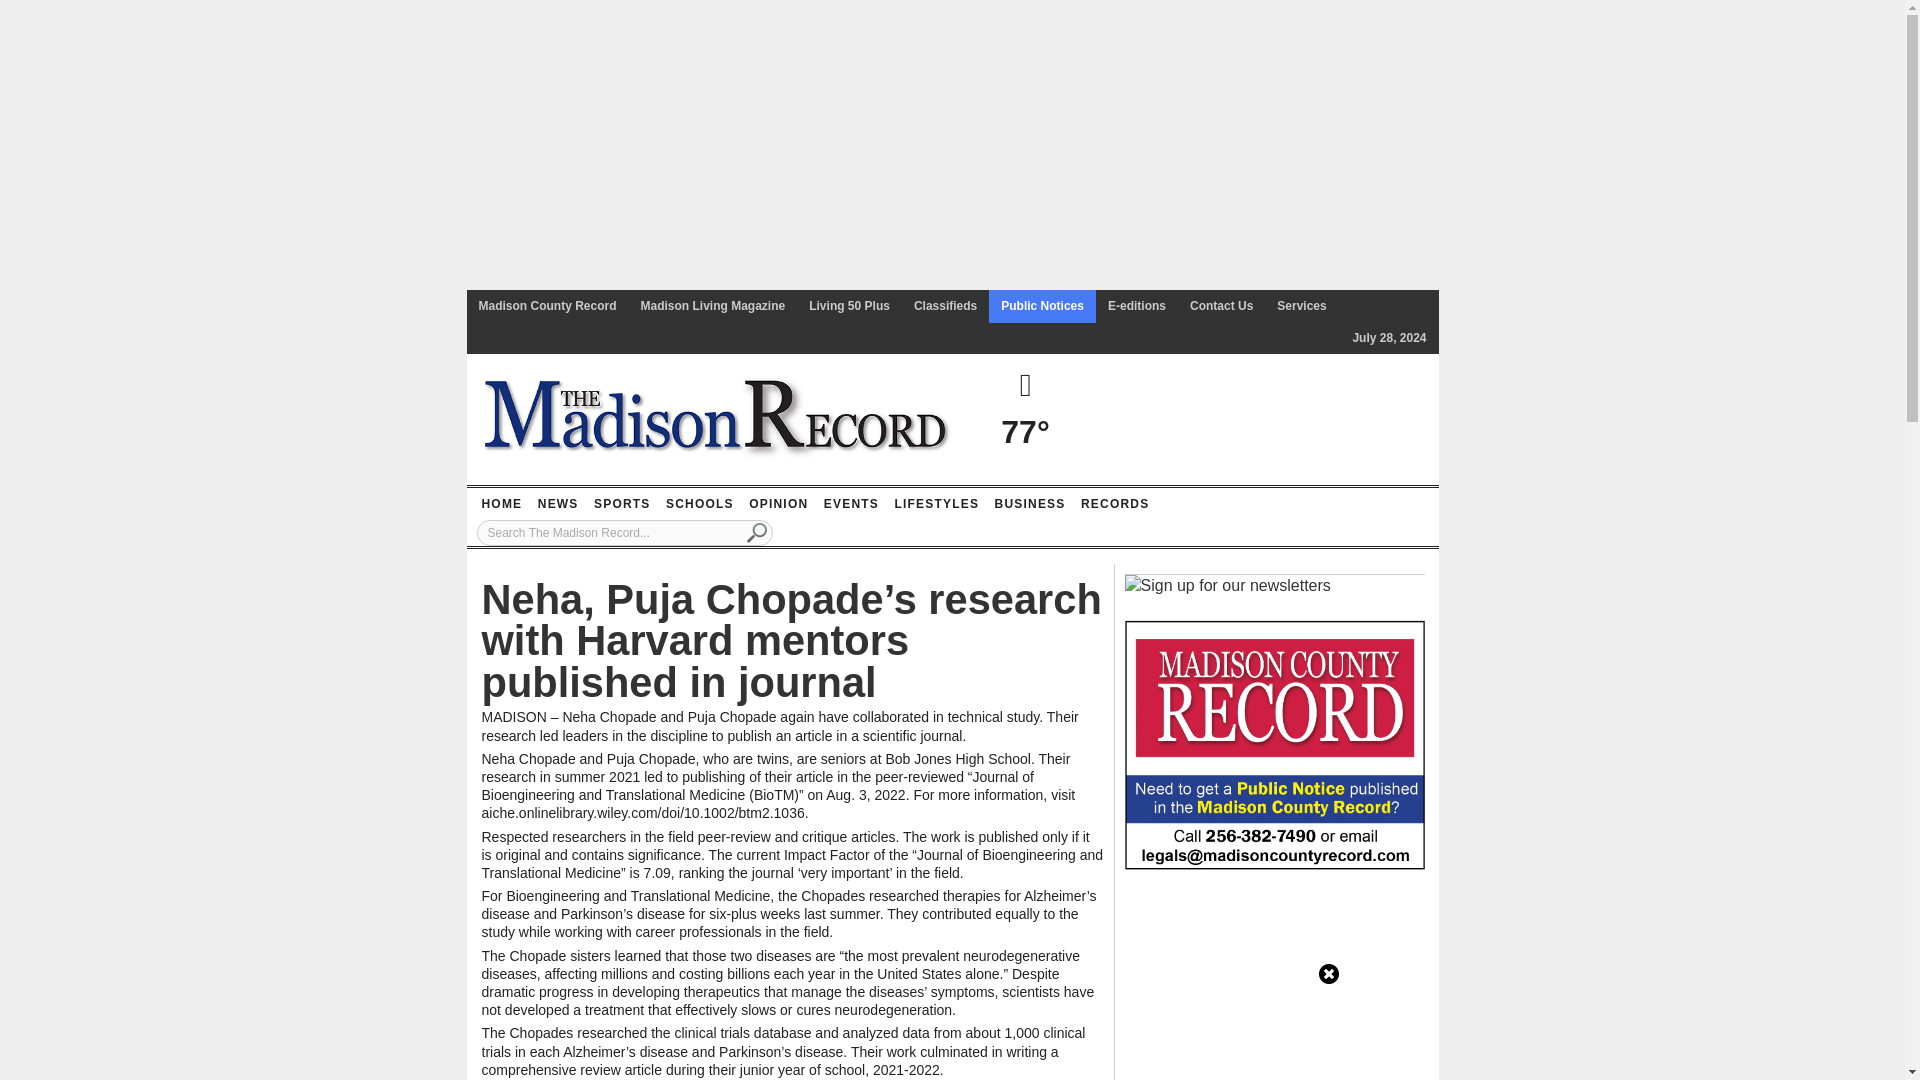 This screenshot has height=1080, width=1920. Describe the element at coordinates (1030, 504) in the screenshot. I see `BUSINESS` at that location.